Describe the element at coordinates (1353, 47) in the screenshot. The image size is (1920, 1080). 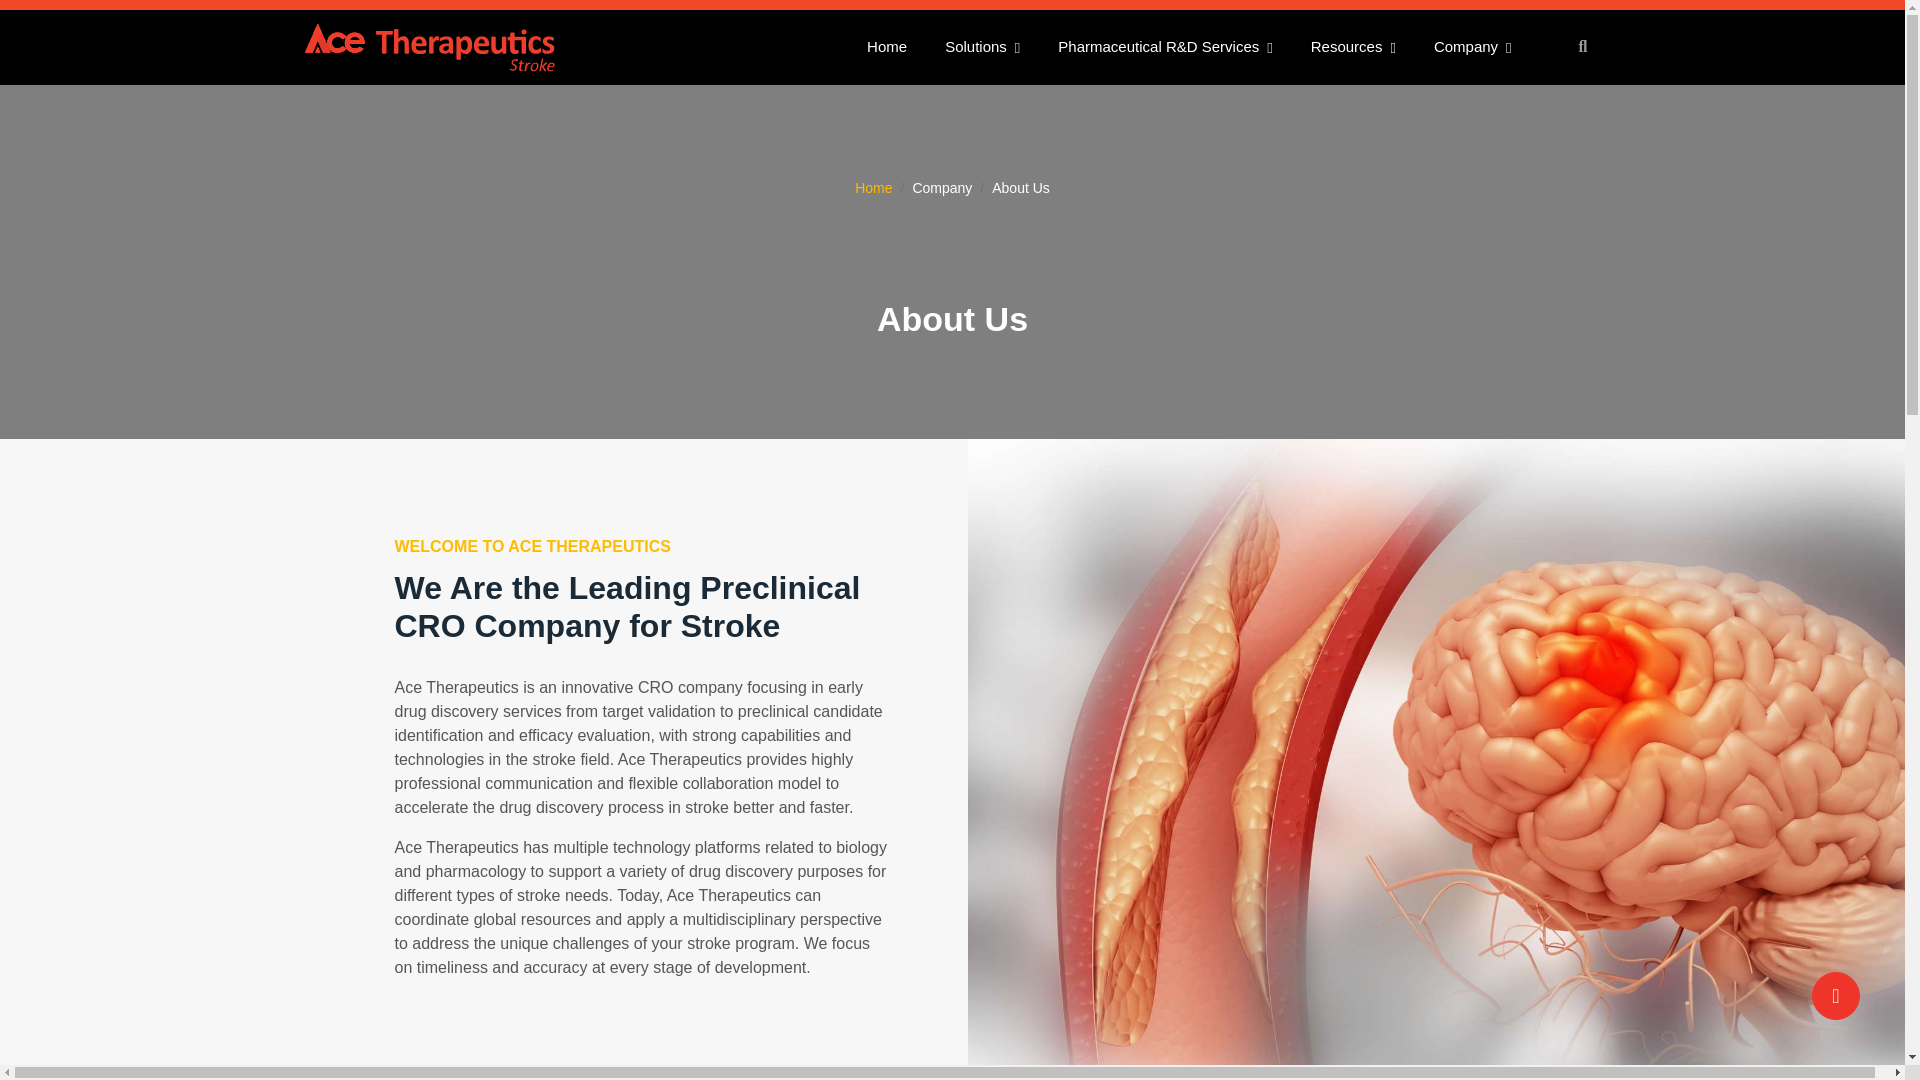
I see `Resources` at that location.